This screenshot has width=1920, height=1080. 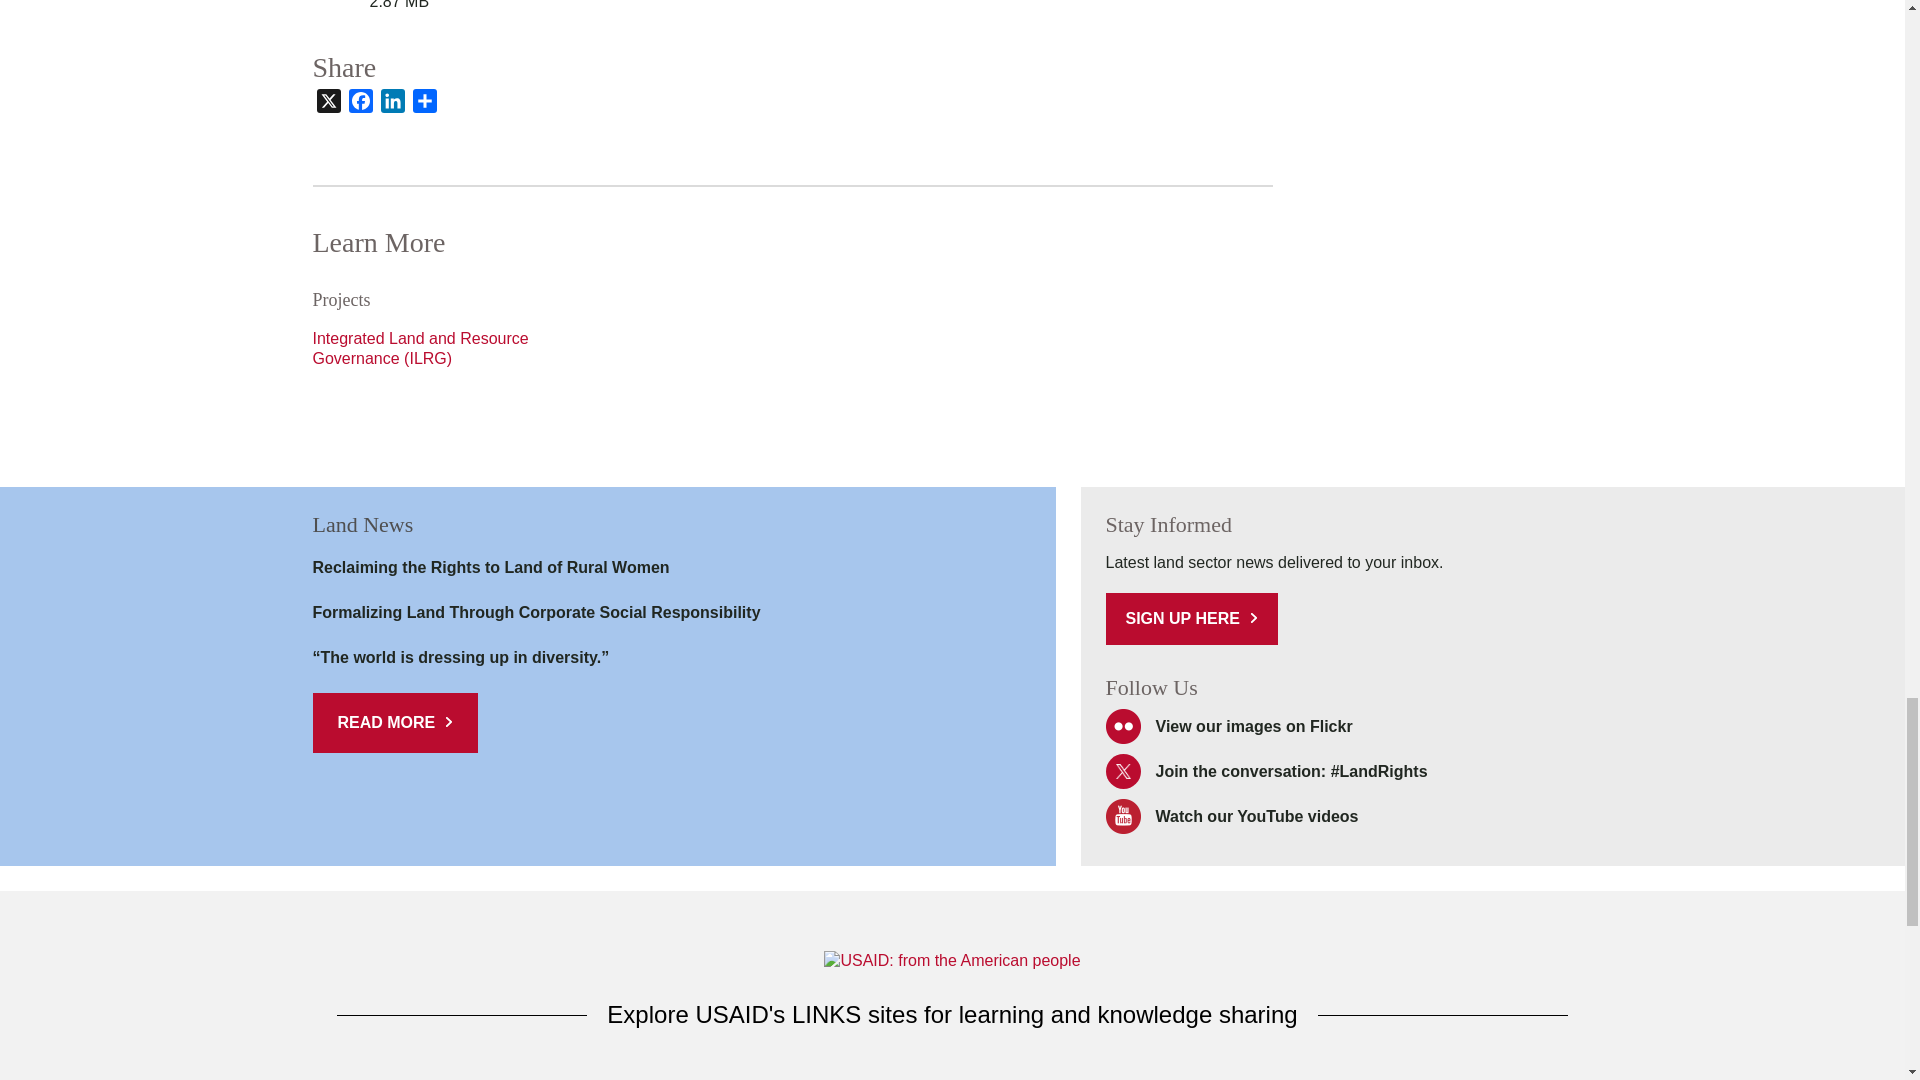 What do you see at coordinates (392, 104) in the screenshot?
I see `LinkedIn` at bounding box center [392, 104].